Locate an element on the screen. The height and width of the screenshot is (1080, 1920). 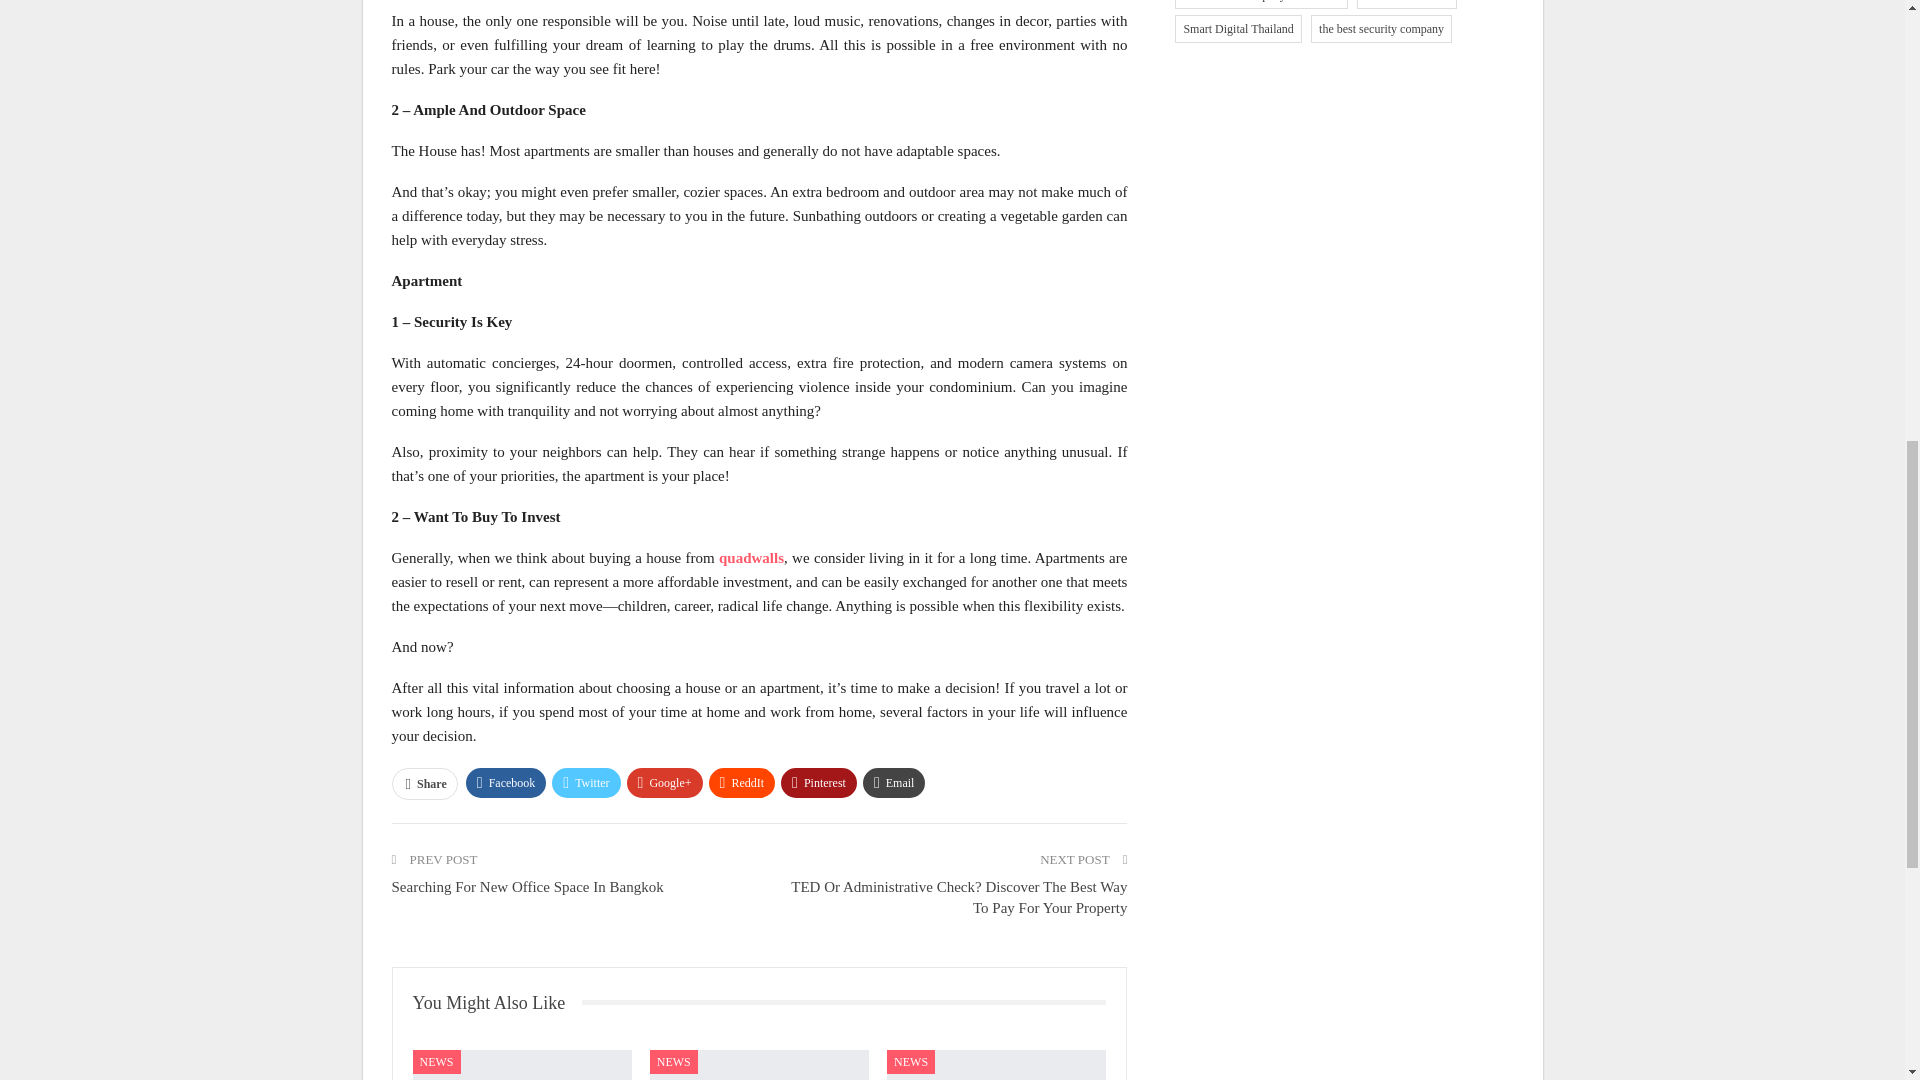
Searching For New Office Space In Bangkok is located at coordinates (528, 887).